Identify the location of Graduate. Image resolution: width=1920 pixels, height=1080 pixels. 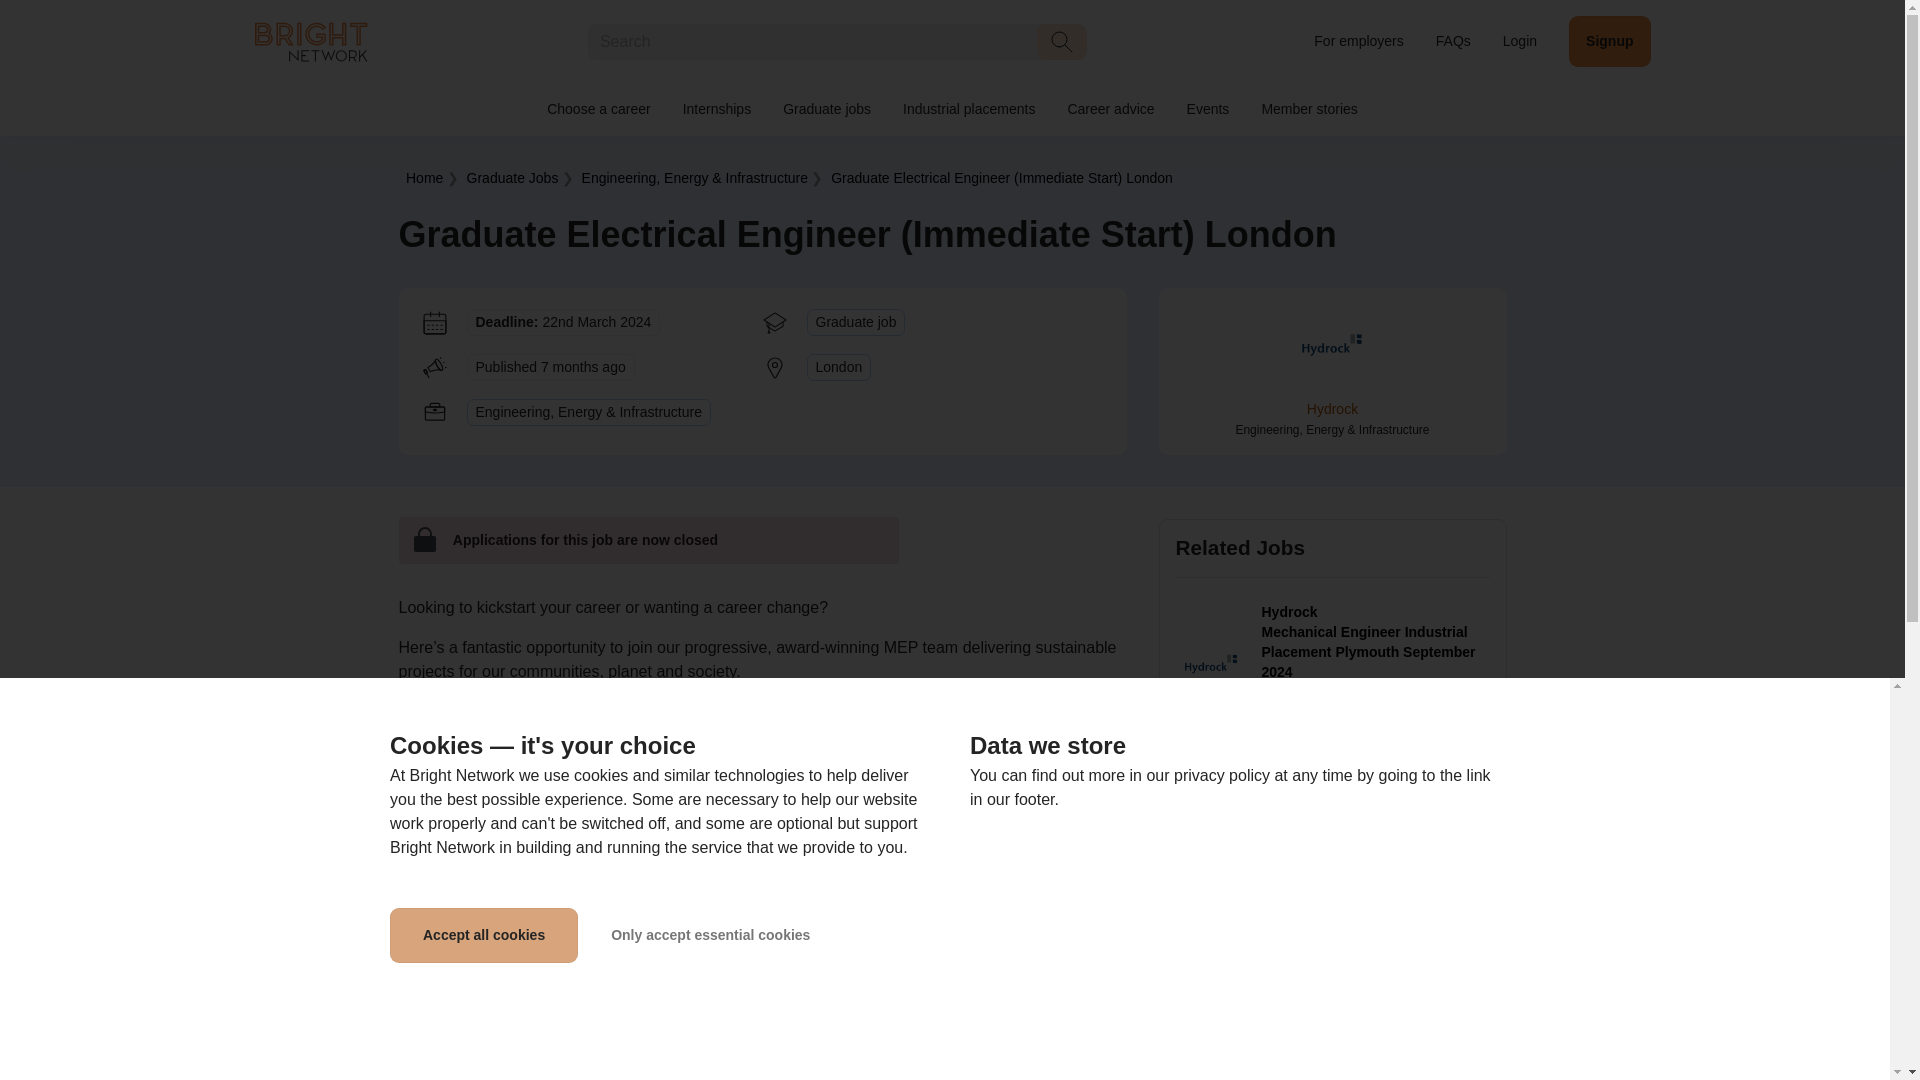
(1002, 177).